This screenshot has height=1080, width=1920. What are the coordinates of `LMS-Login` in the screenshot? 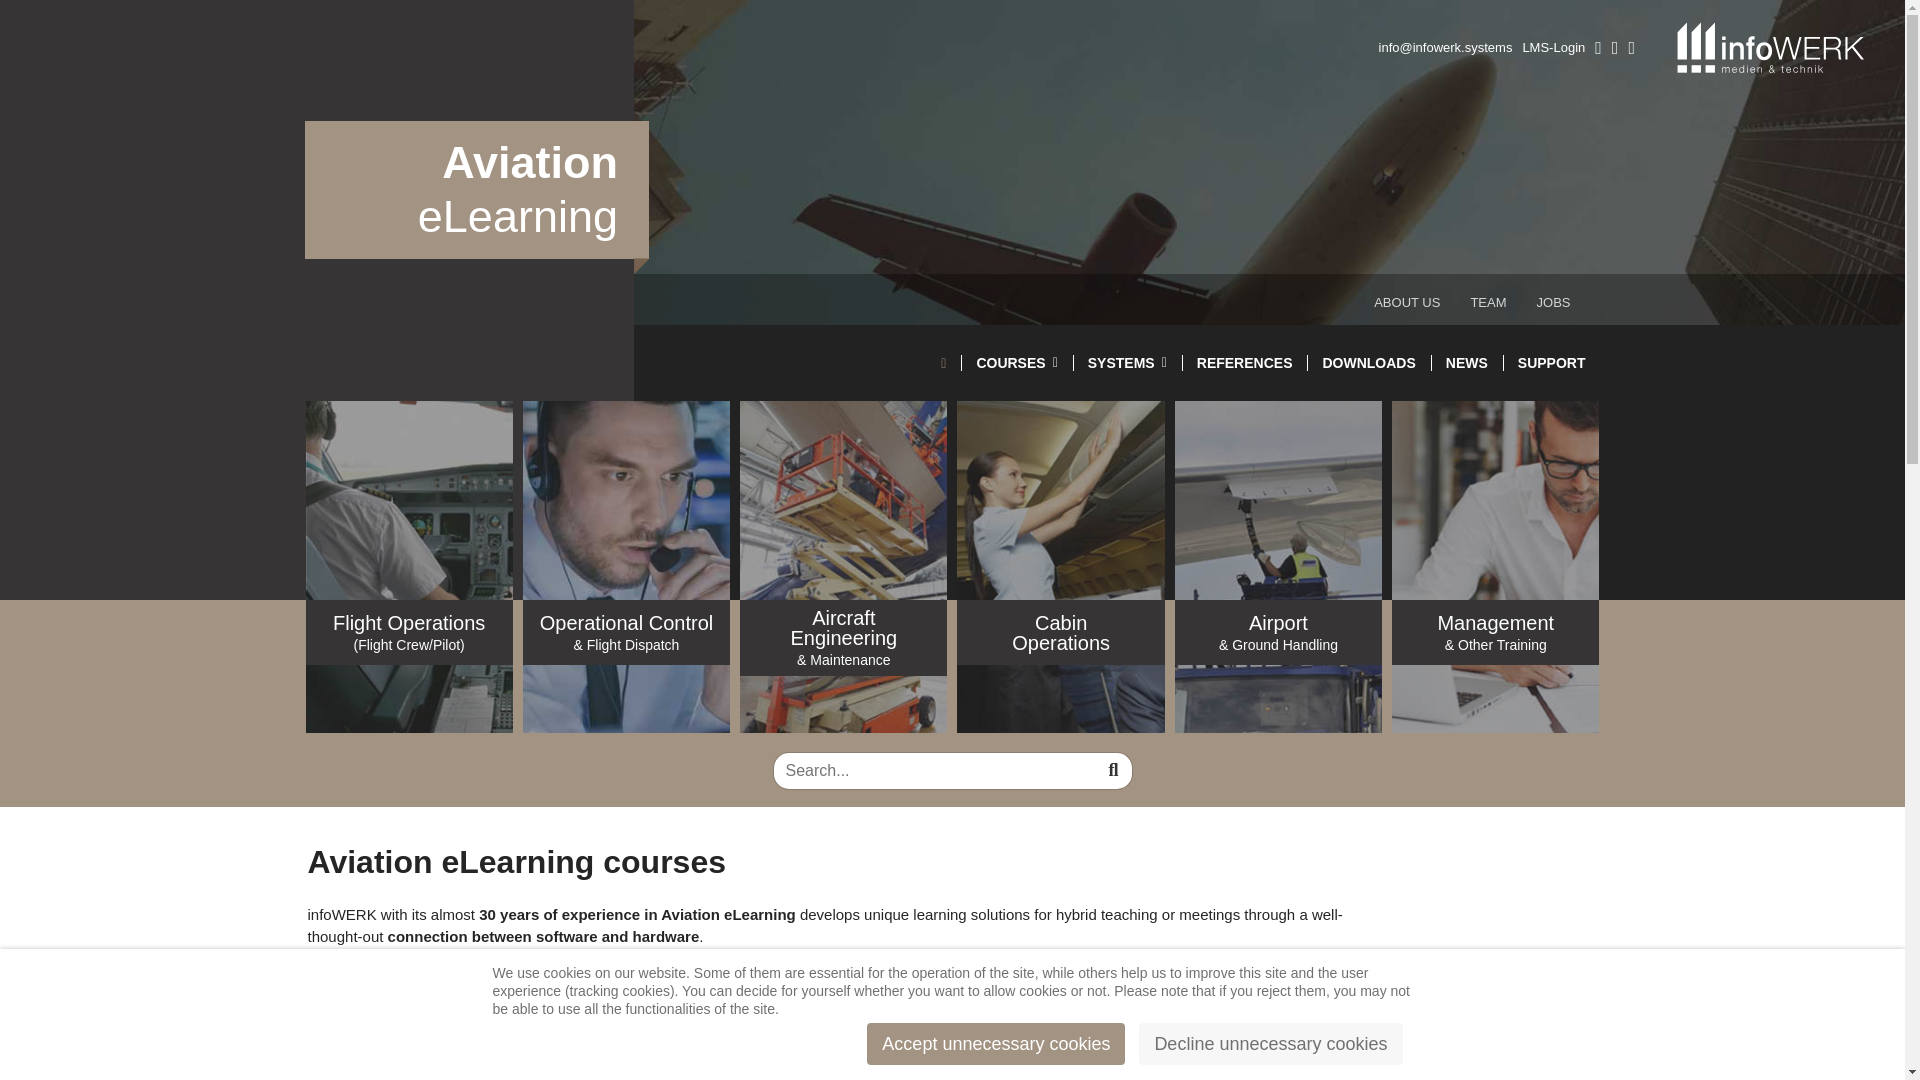 It's located at (1554, 47).